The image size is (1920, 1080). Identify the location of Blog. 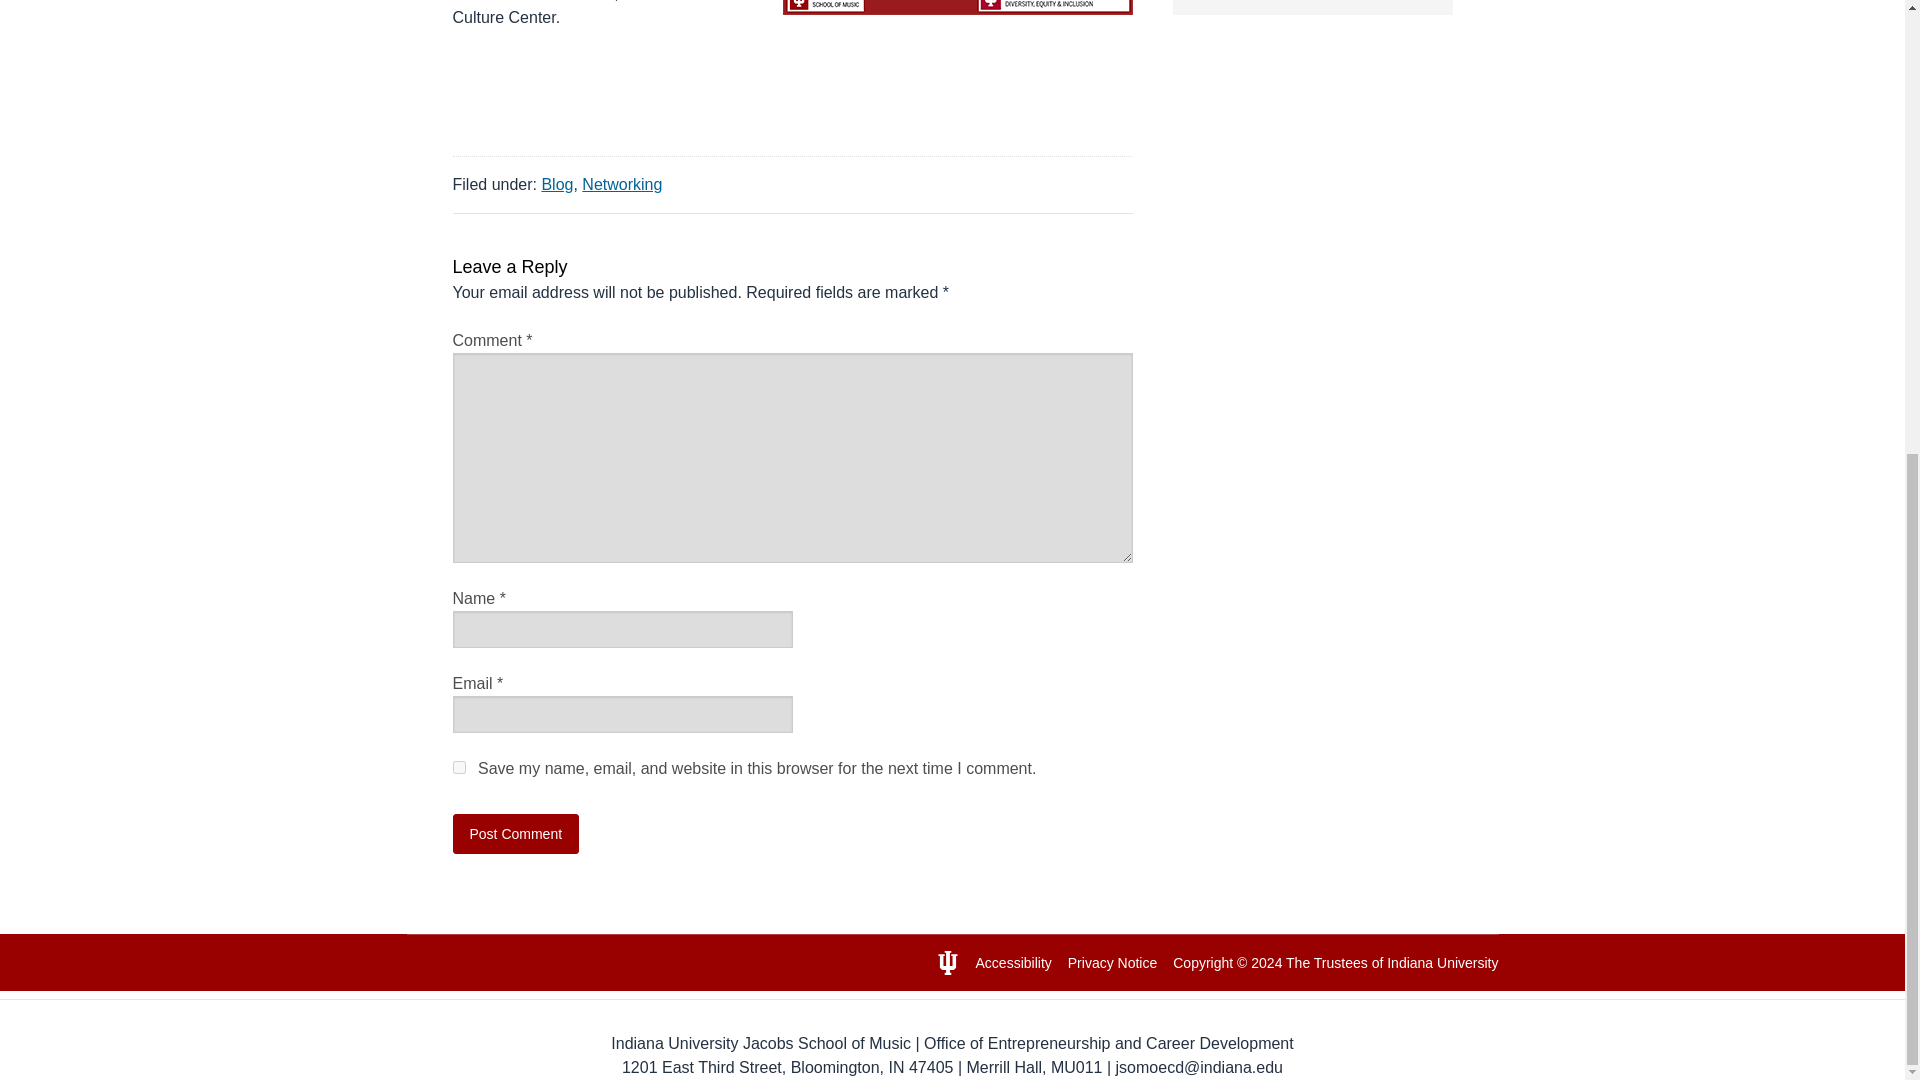
(556, 184).